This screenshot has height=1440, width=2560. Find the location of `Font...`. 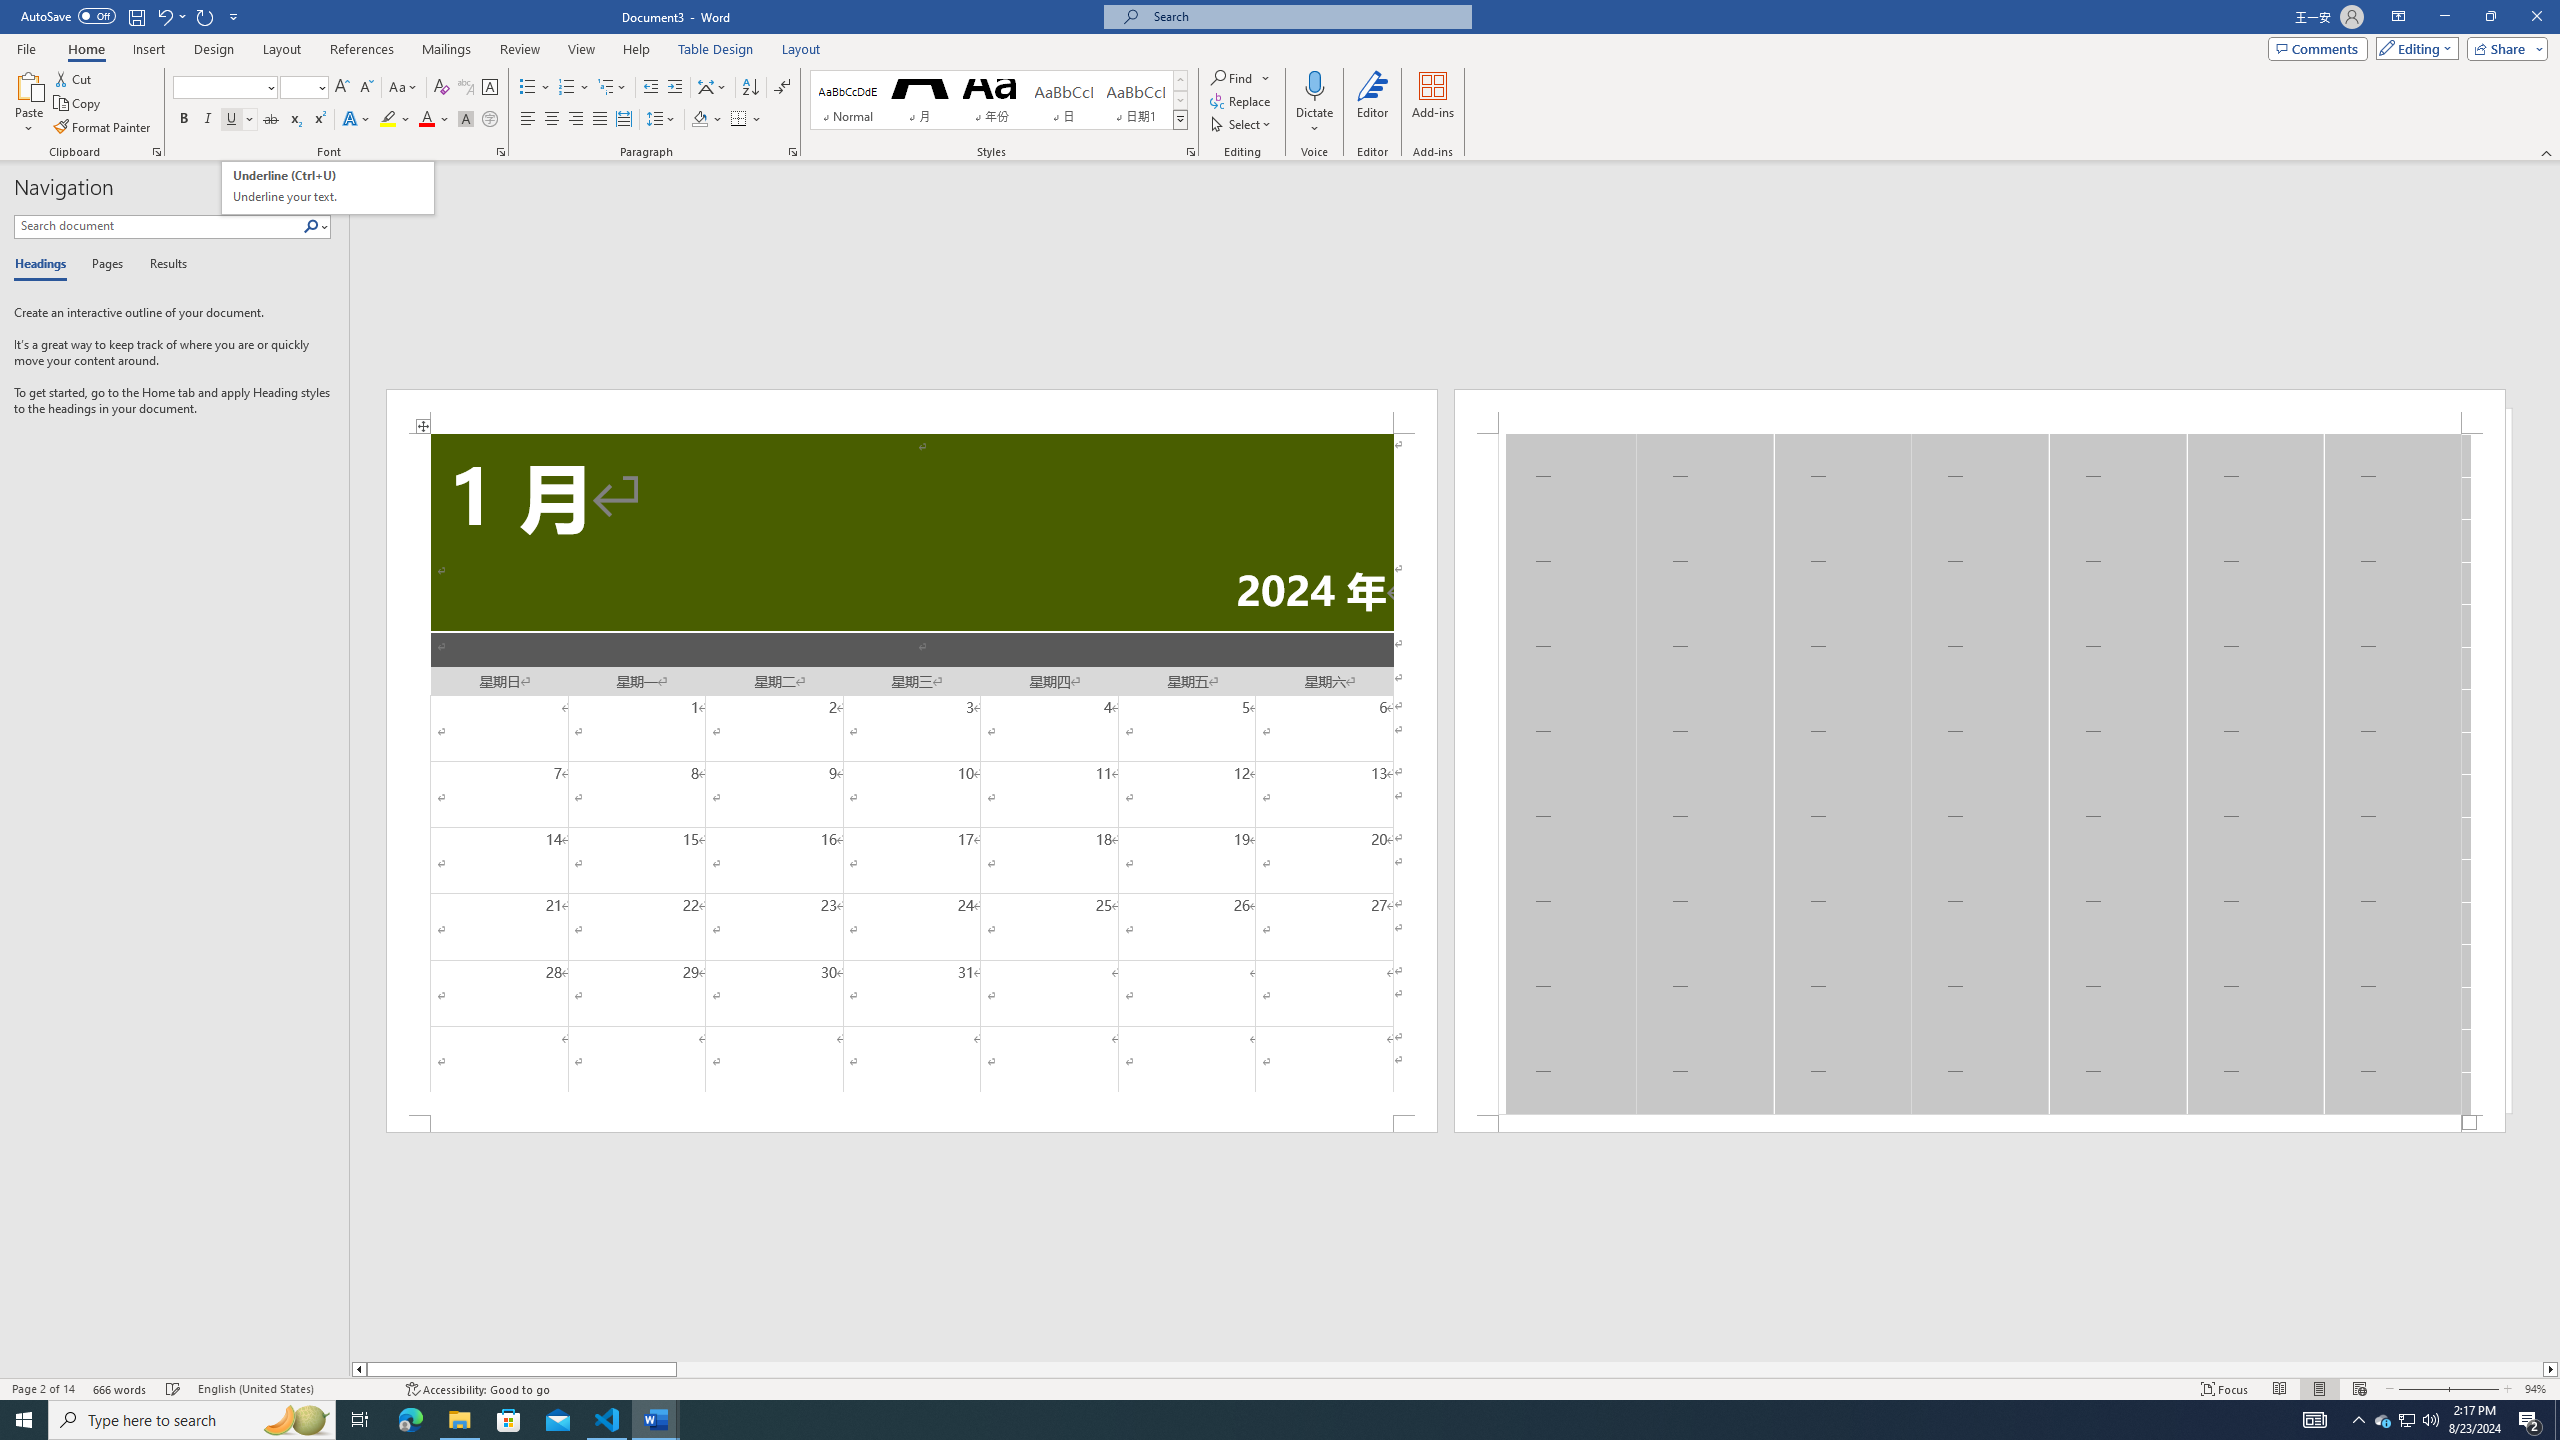

Font... is located at coordinates (502, 152).